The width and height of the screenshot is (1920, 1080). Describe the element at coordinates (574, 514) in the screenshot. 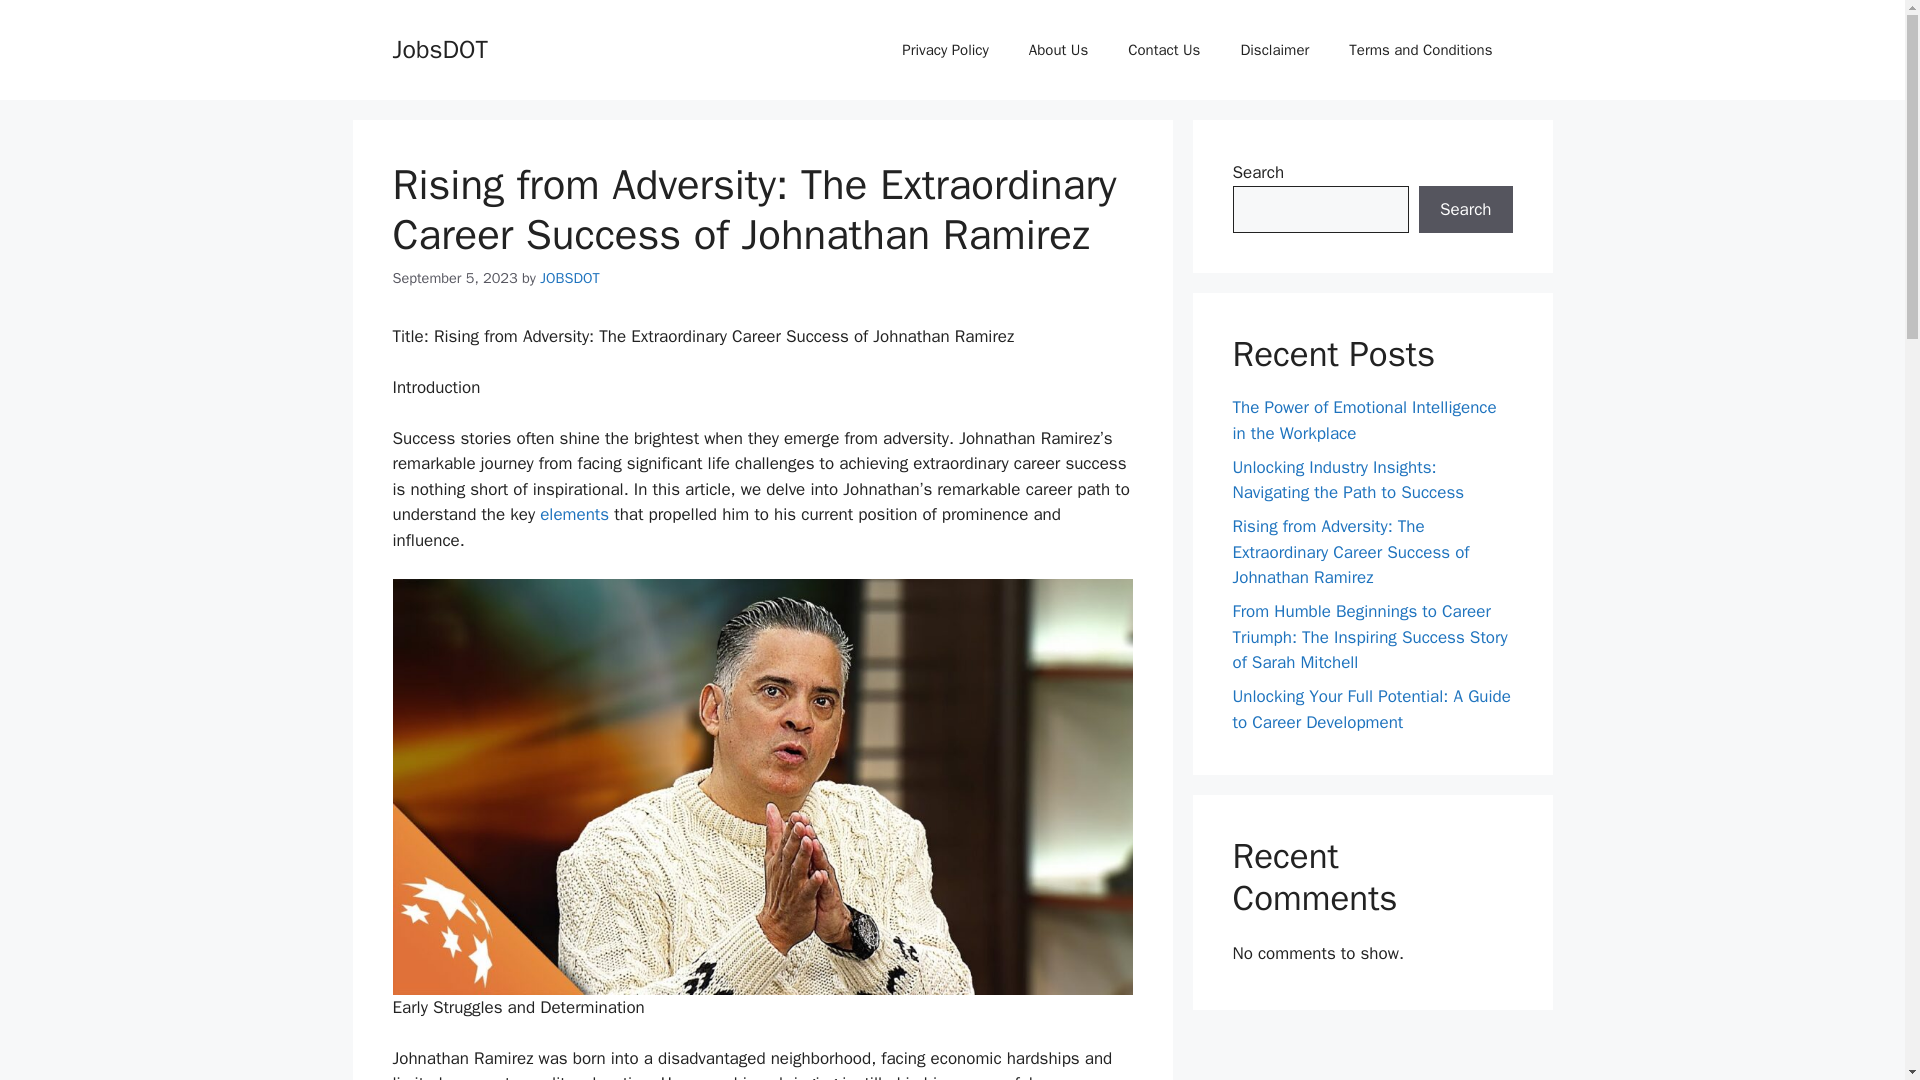

I see `elements` at that location.